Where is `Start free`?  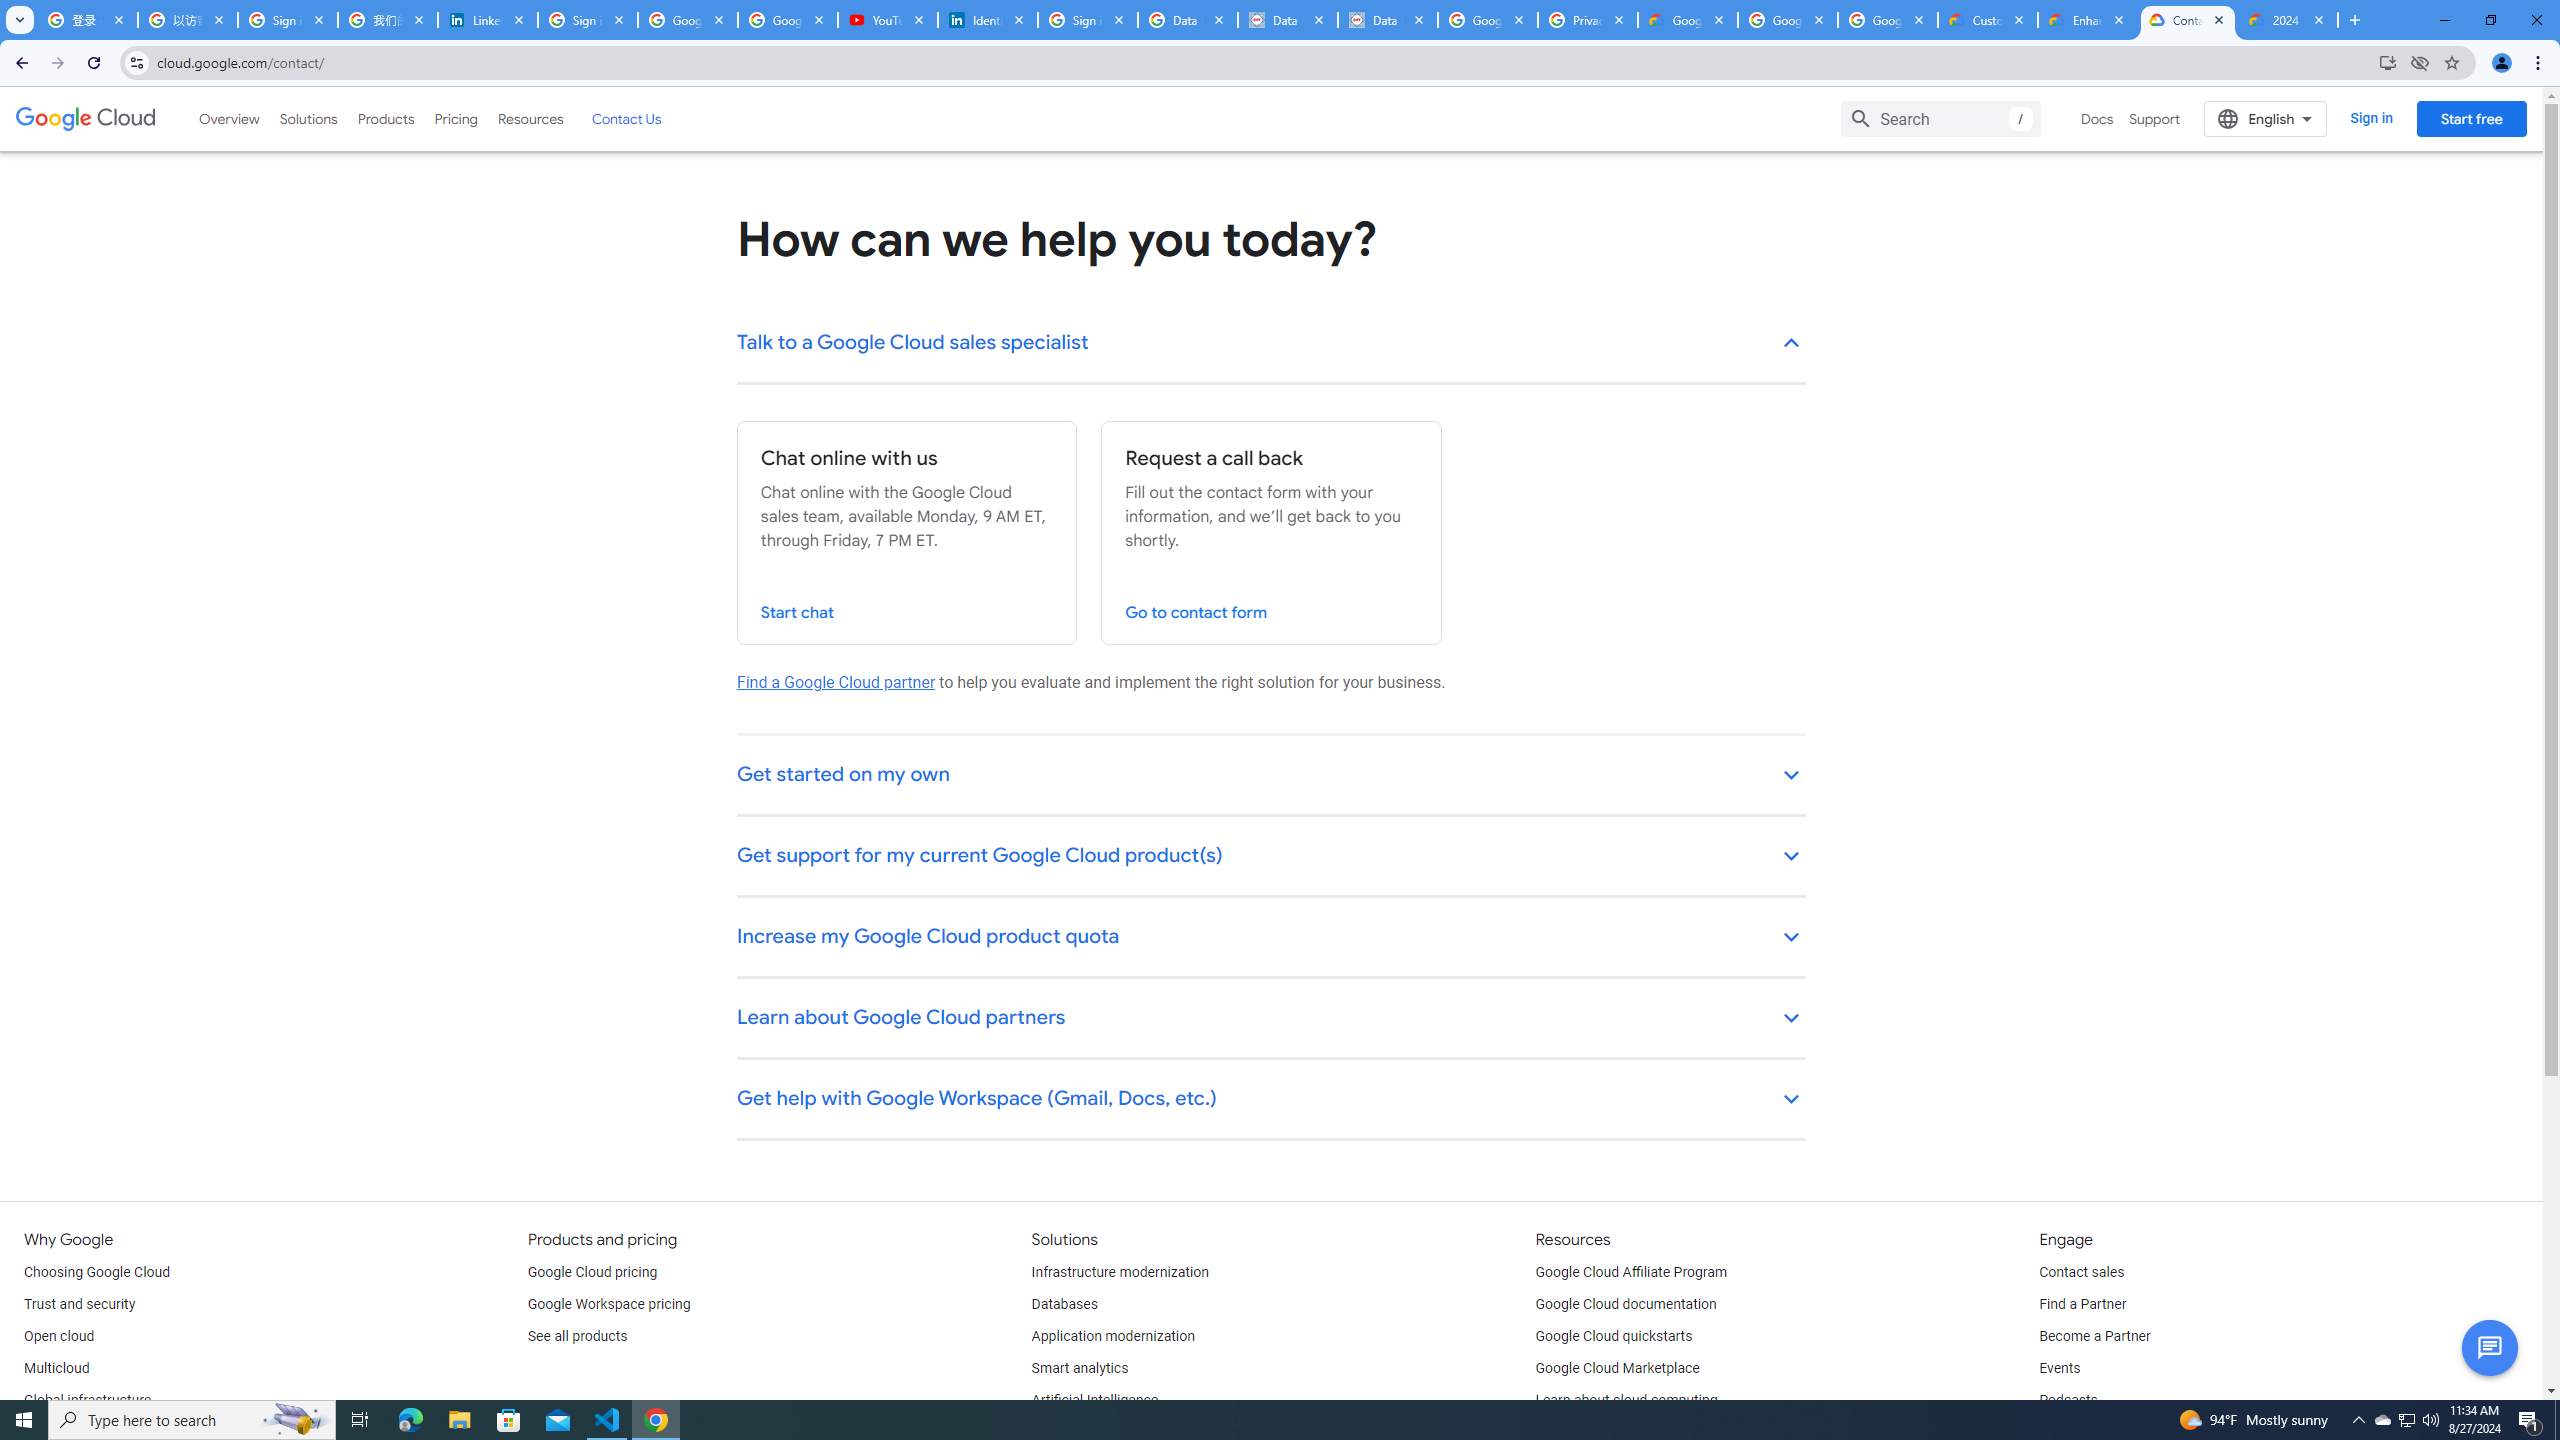 Start free is located at coordinates (2471, 118).